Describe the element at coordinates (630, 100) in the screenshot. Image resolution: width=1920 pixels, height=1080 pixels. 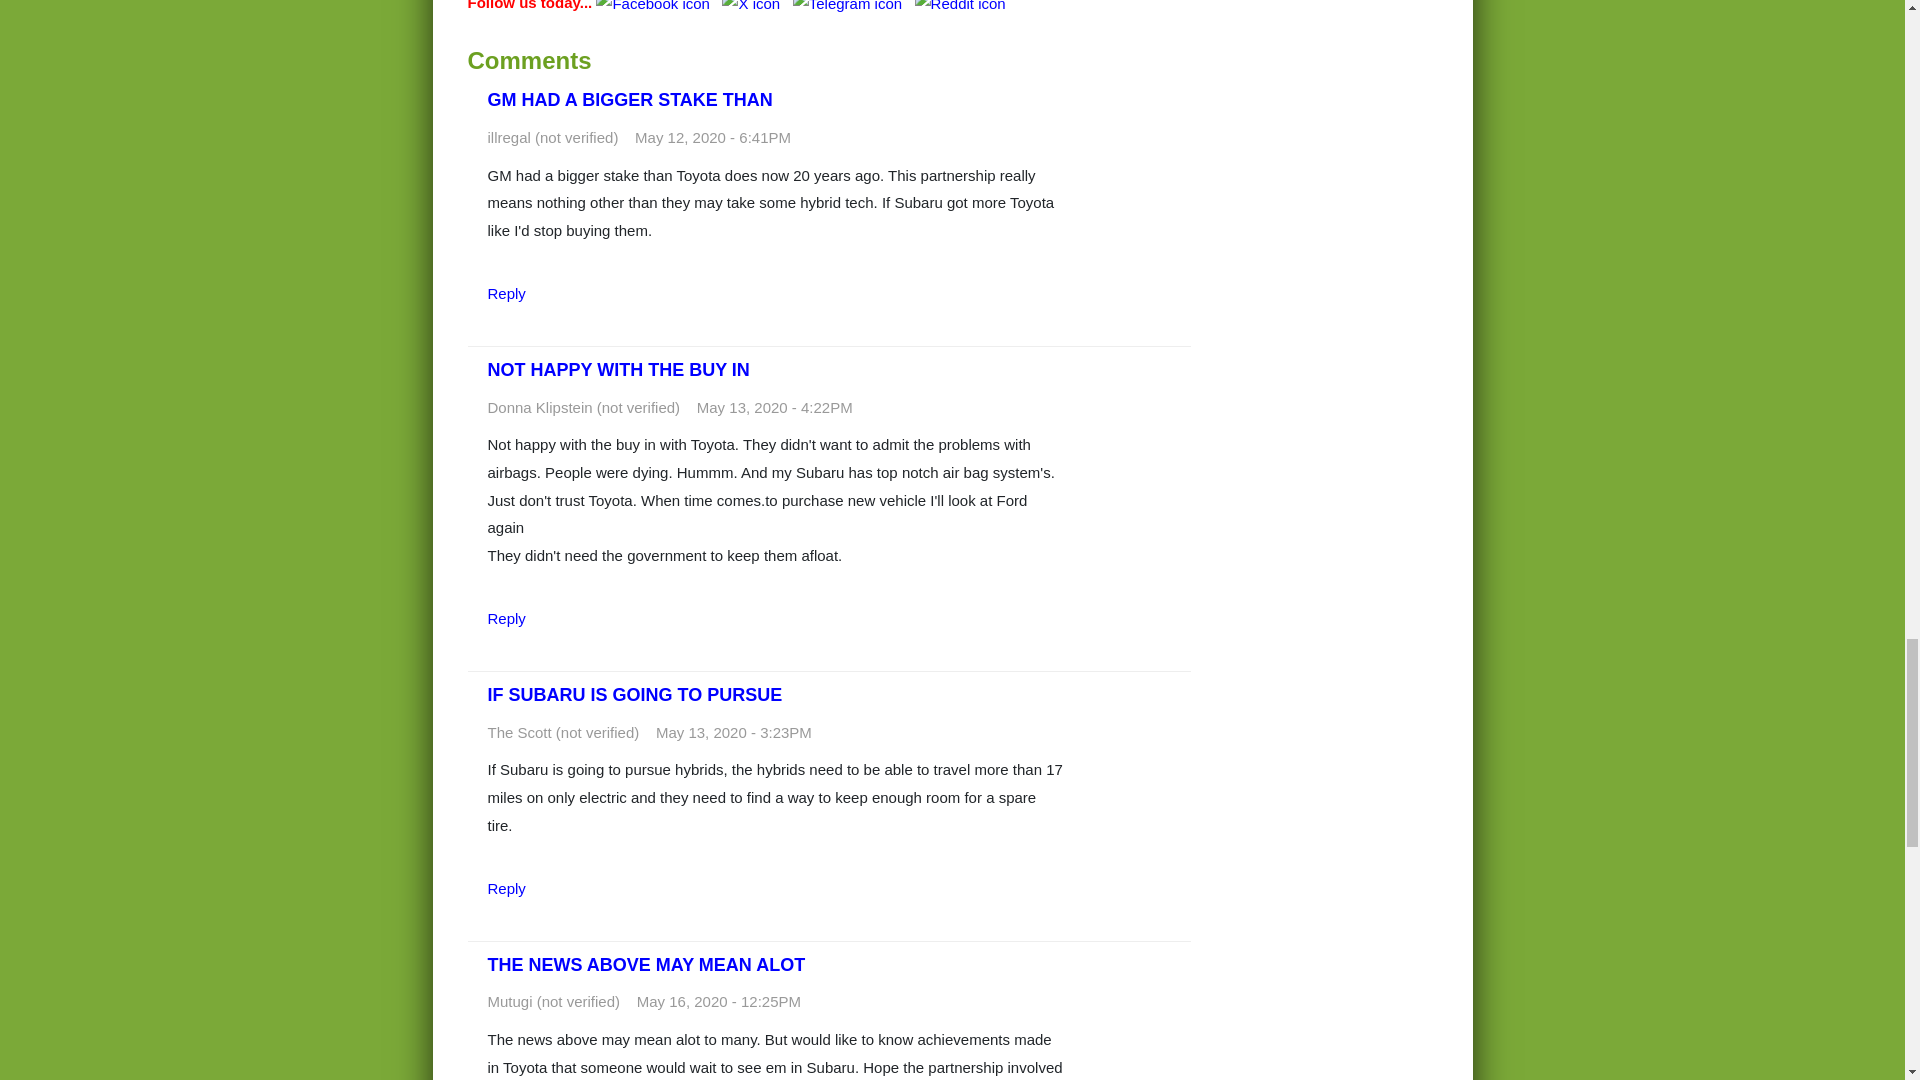
I see `GM HAD A BIGGER STAKE THAN` at that location.